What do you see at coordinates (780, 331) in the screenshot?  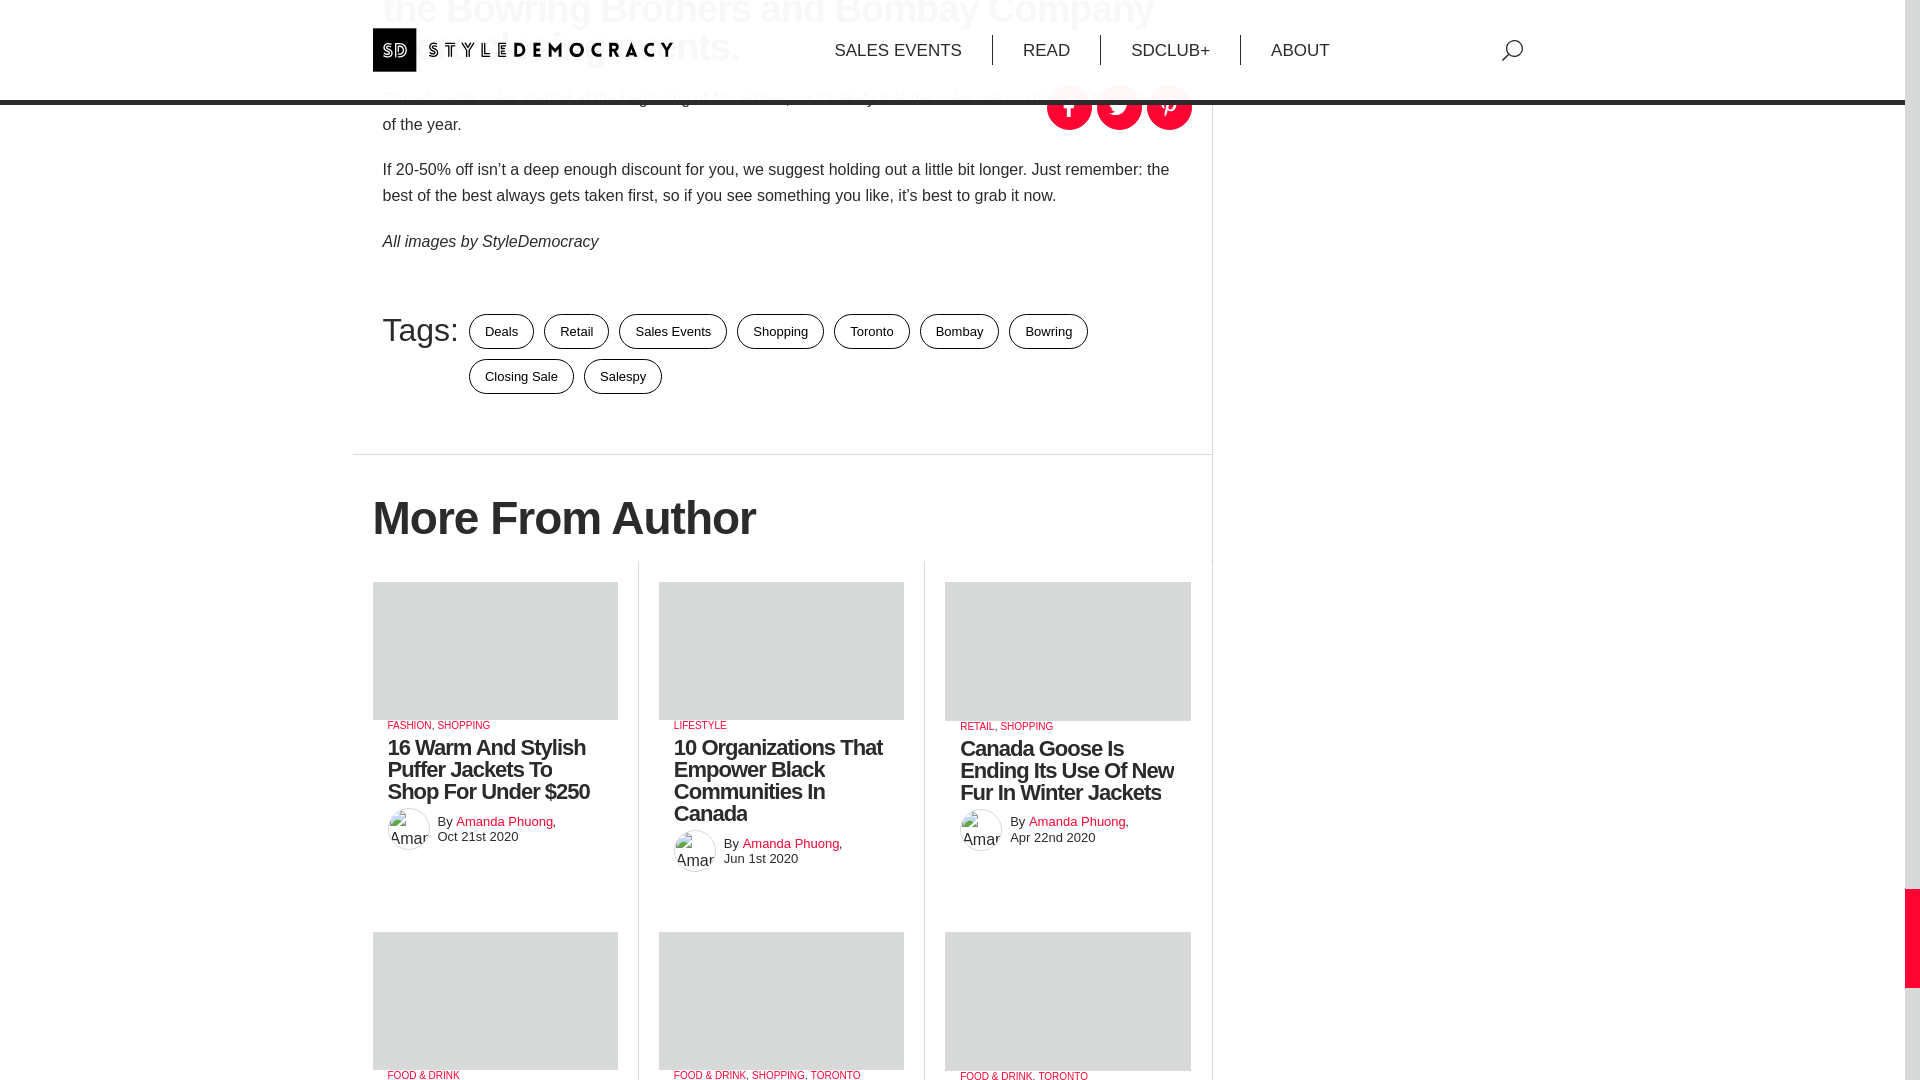 I see `Shopping` at bounding box center [780, 331].